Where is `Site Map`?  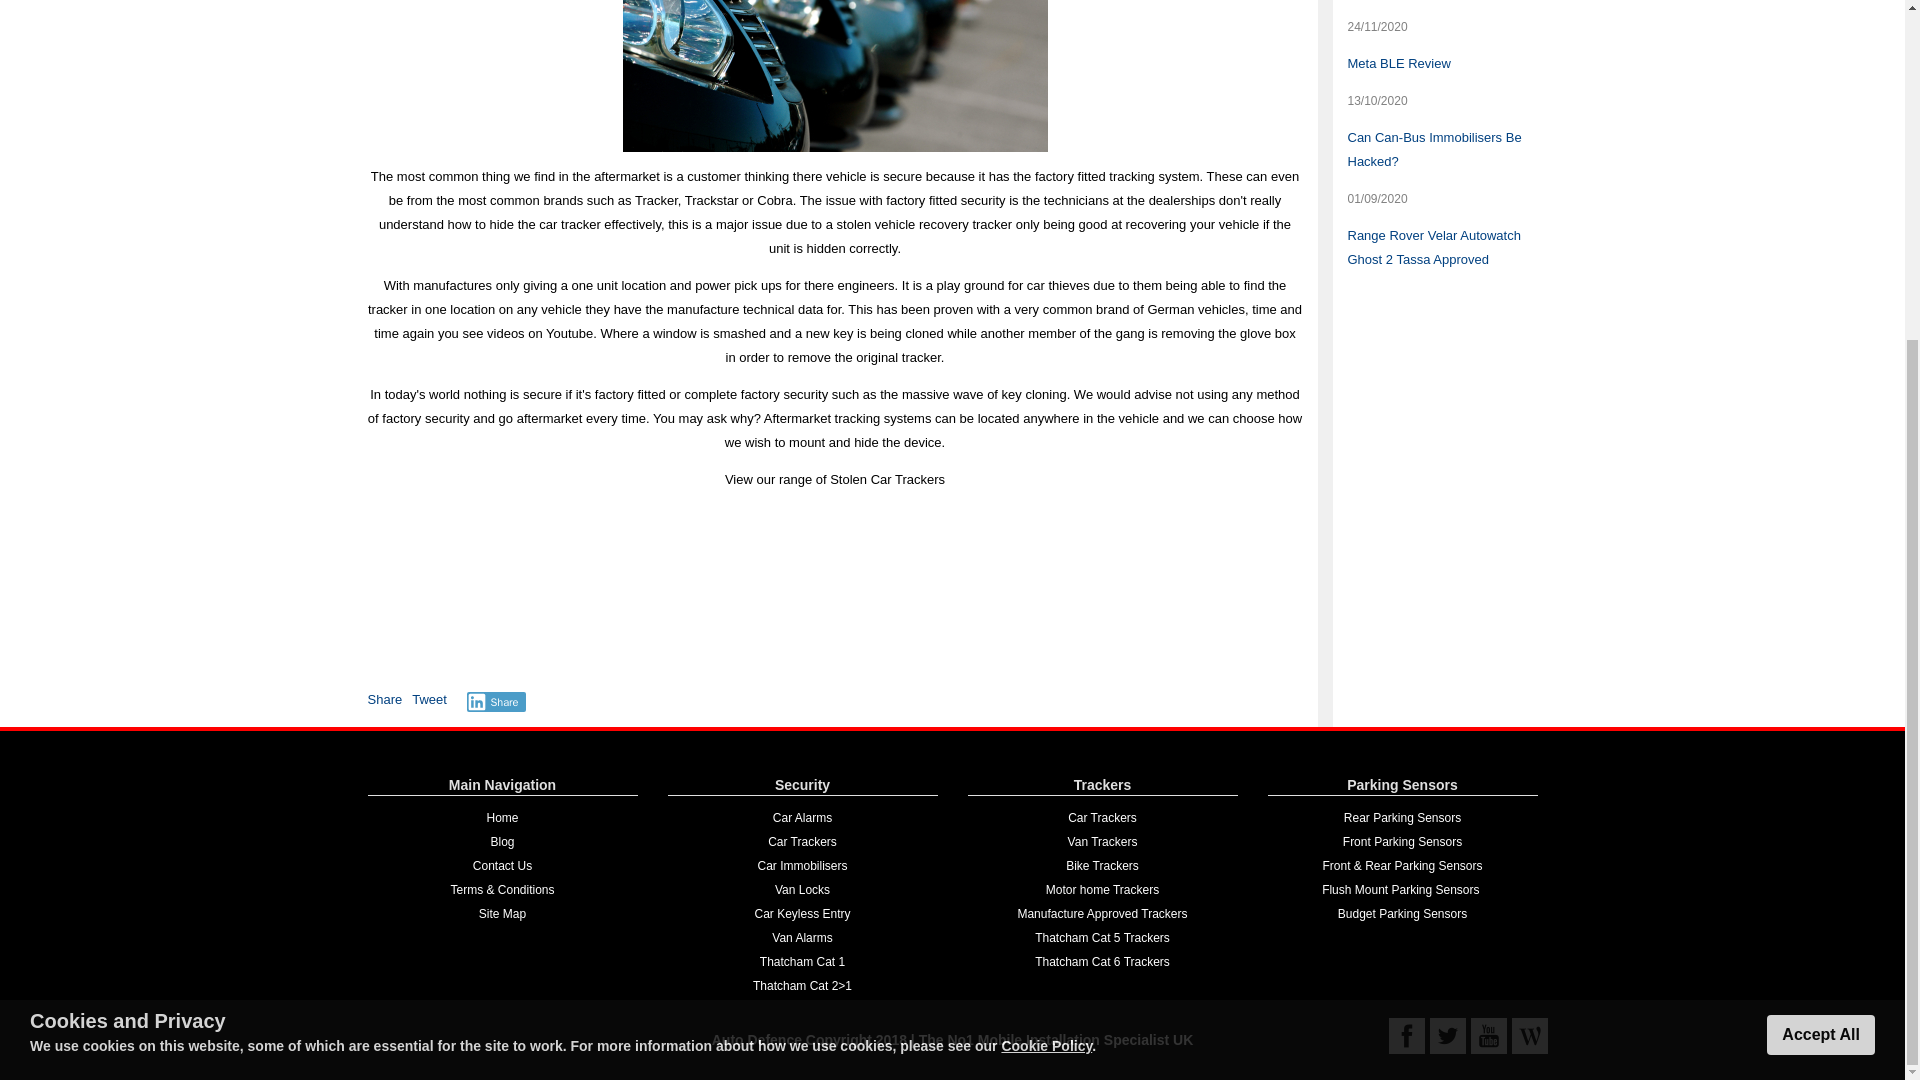
Site Map is located at coordinates (502, 914).